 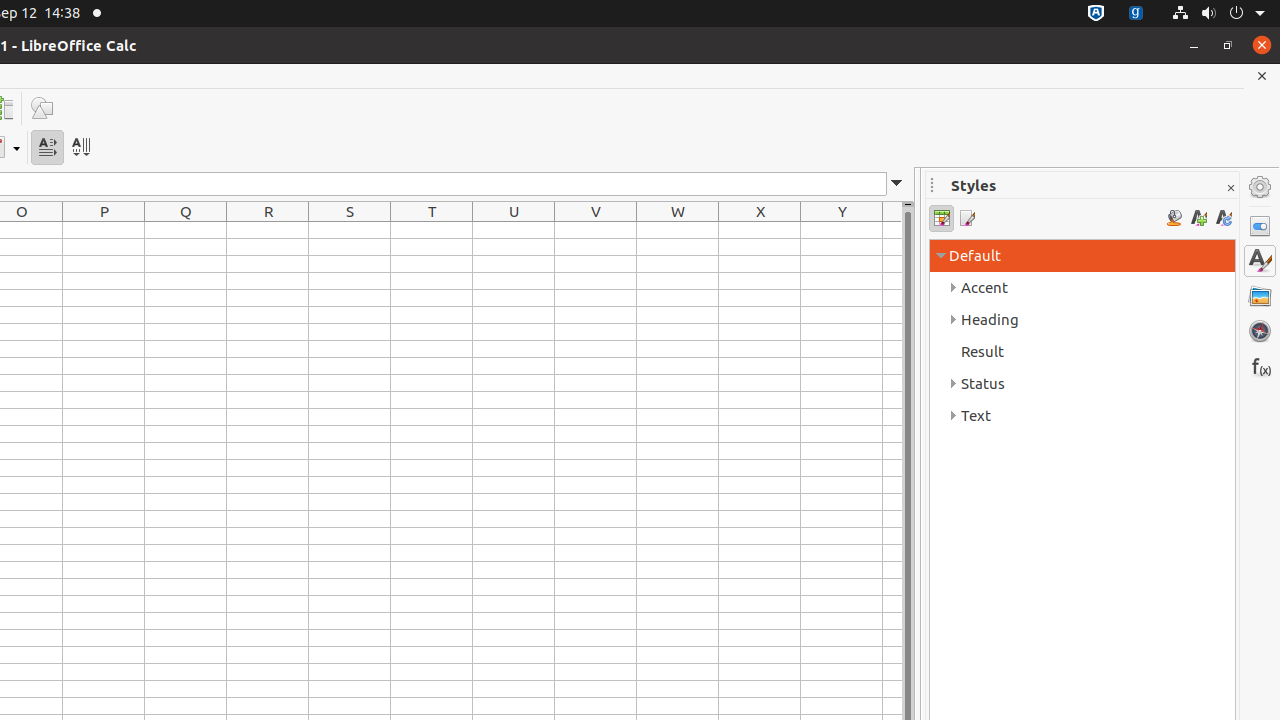 I want to click on T1, so click(x=432, y=230).